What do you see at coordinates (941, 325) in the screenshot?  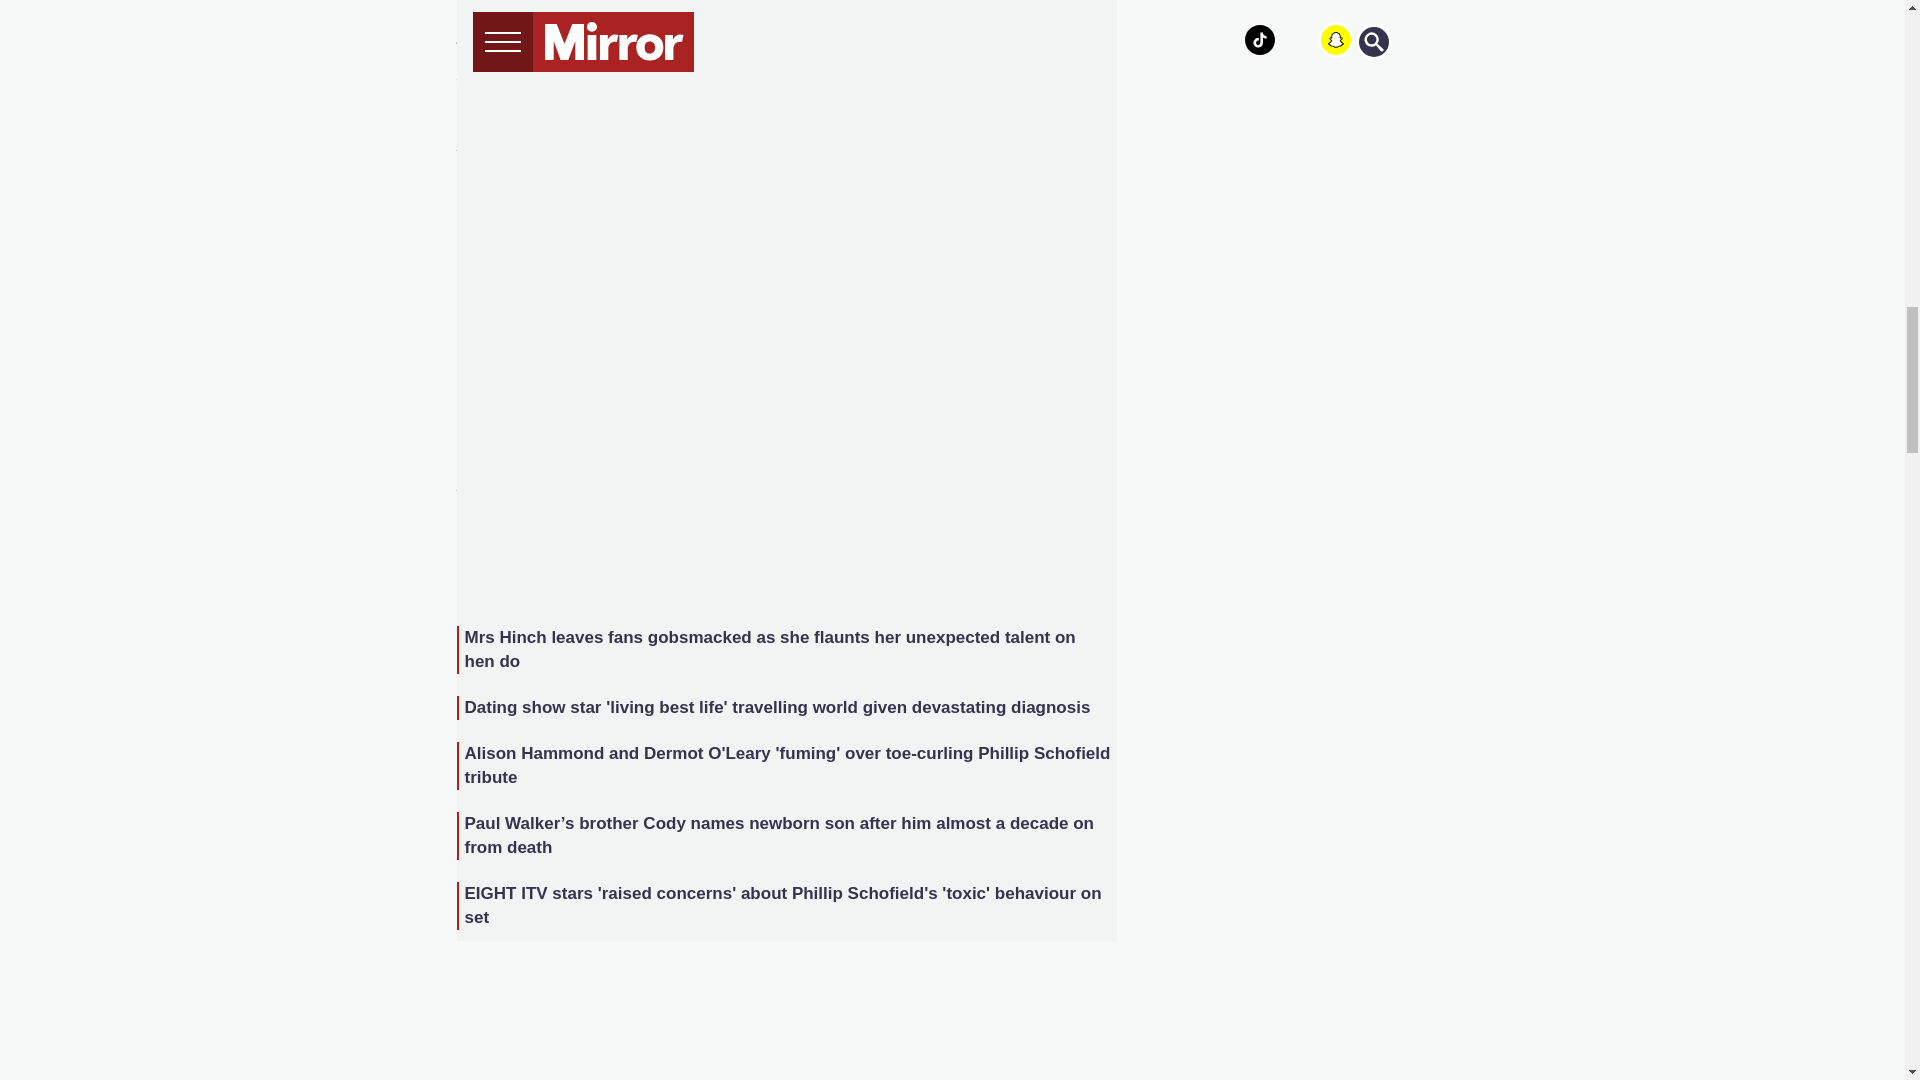 I see `His full statement can be read here.` at bounding box center [941, 325].